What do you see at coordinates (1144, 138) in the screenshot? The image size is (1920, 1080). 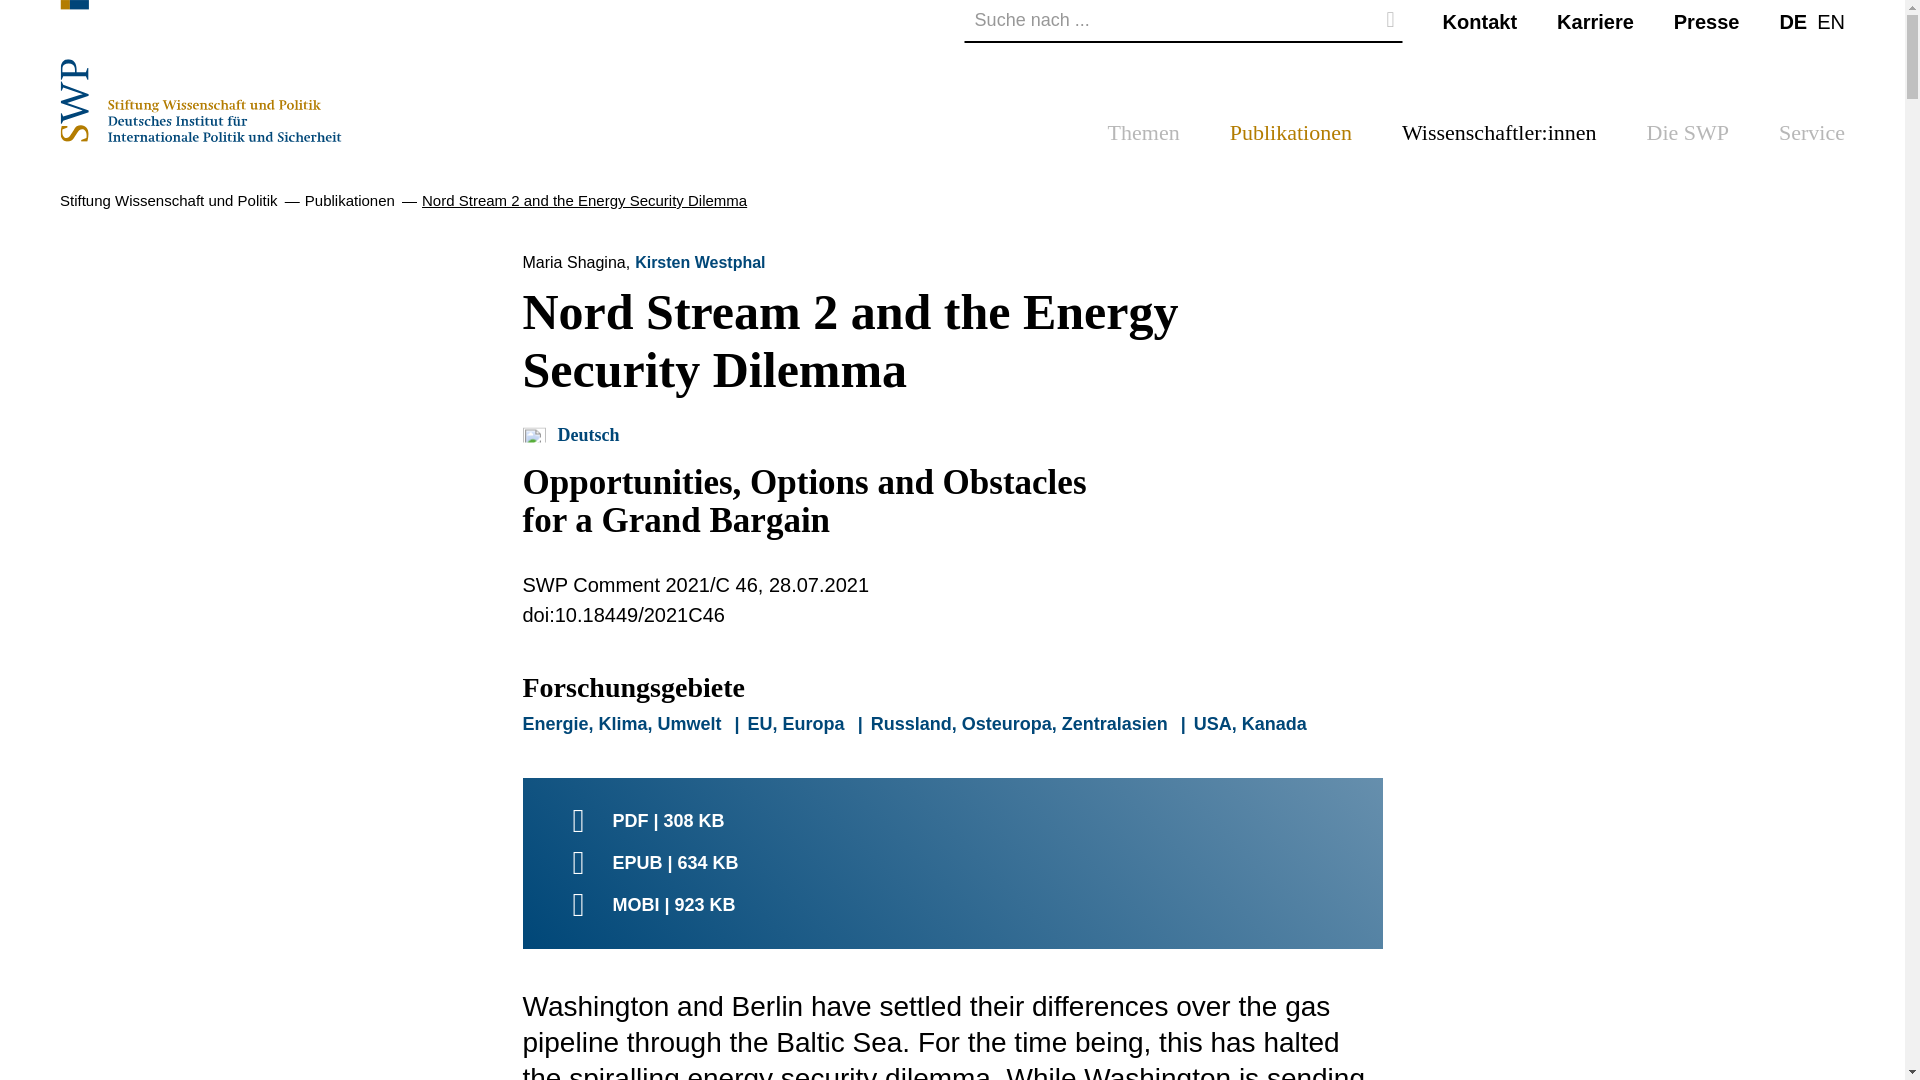 I see `Themen` at bounding box center [1144, 138].